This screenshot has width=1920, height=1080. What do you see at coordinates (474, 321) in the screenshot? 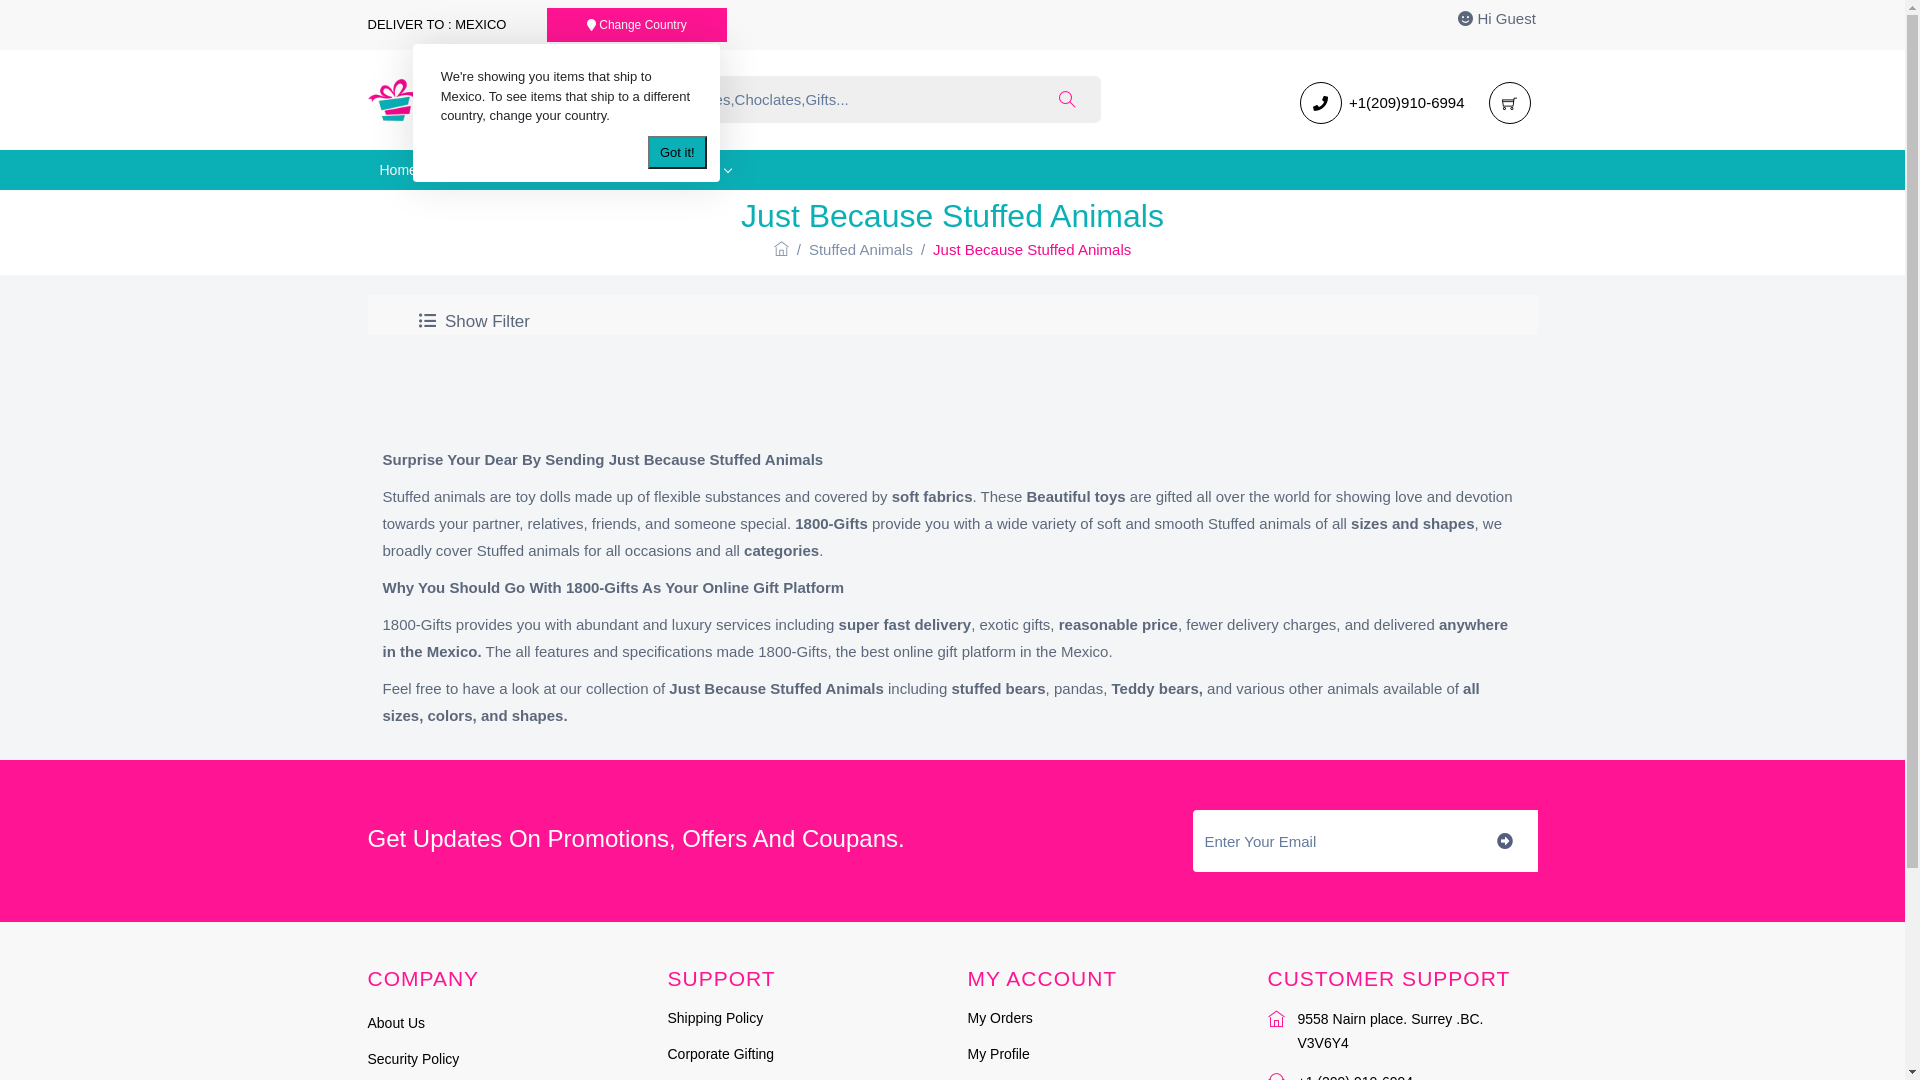
I see `  Show Filter` at bounding box center [474, 321].